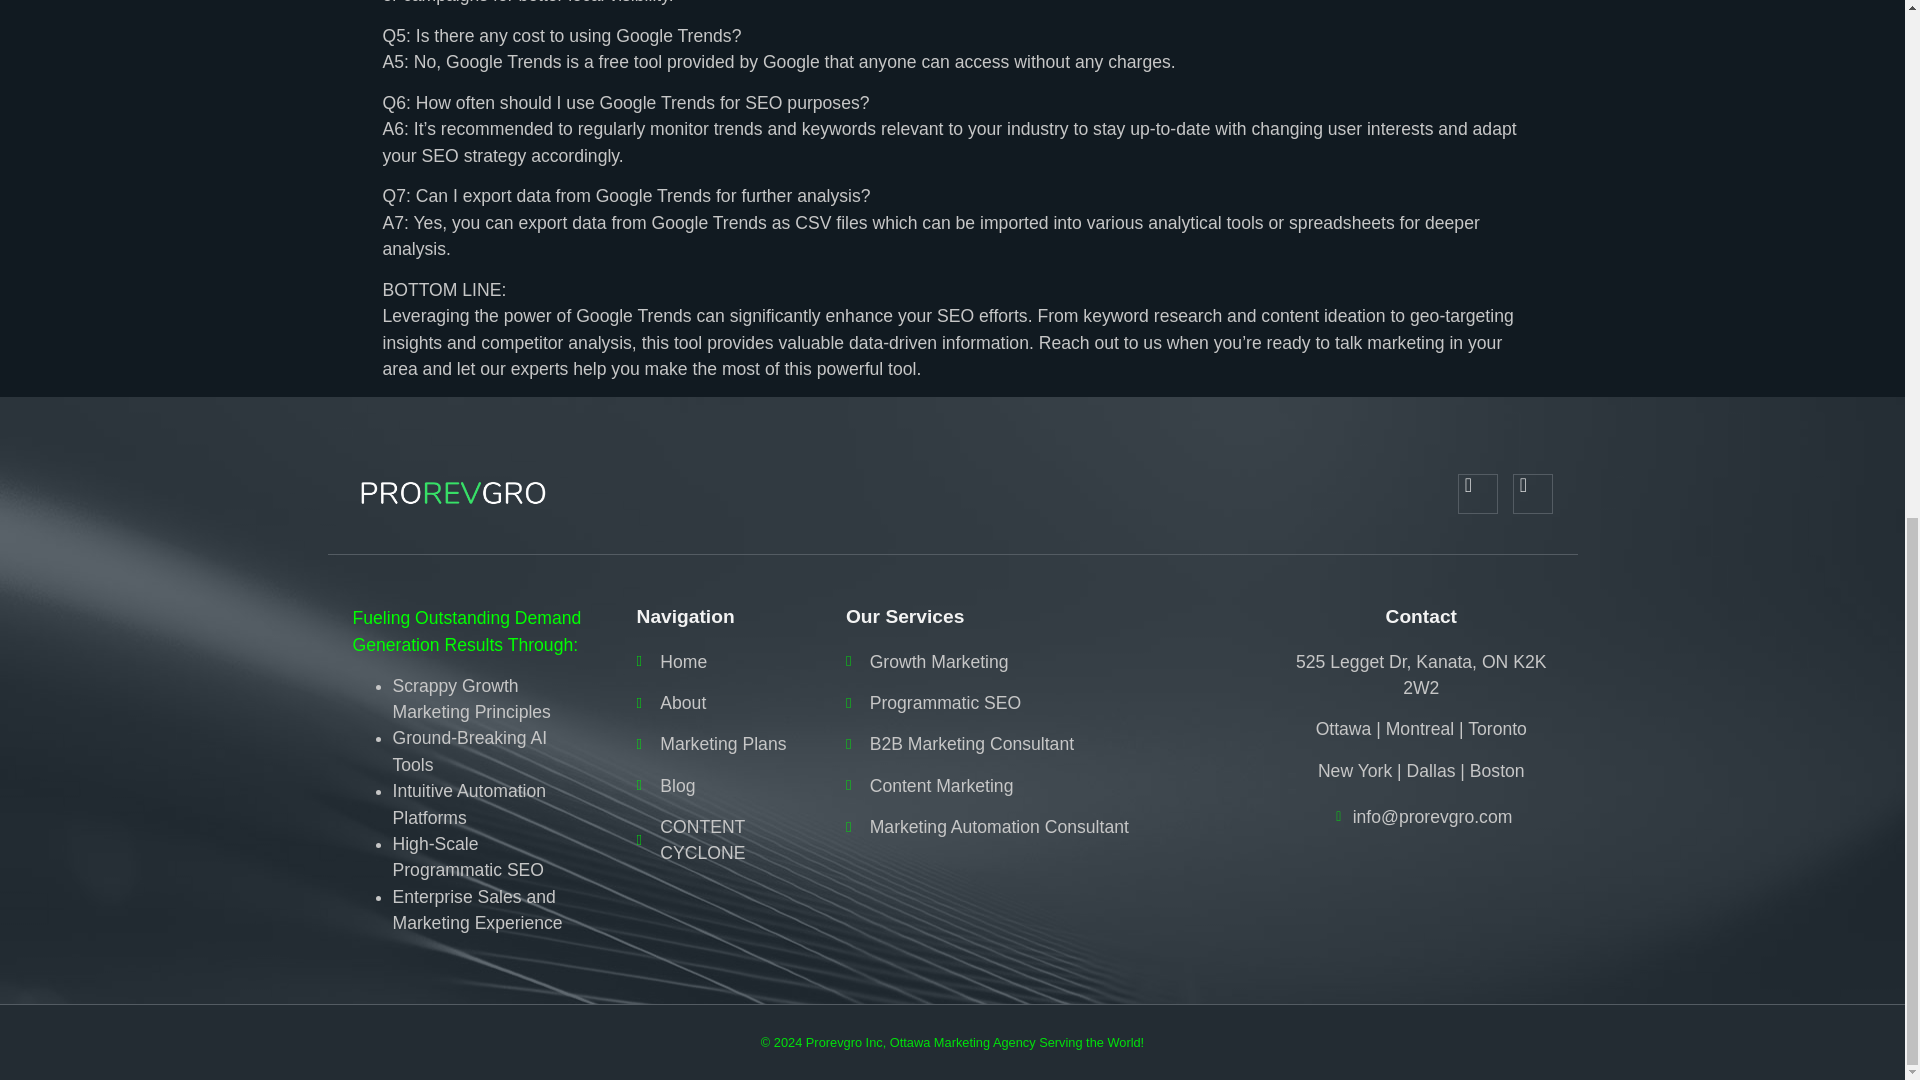  I want to click on Blog, so click(716, 786).